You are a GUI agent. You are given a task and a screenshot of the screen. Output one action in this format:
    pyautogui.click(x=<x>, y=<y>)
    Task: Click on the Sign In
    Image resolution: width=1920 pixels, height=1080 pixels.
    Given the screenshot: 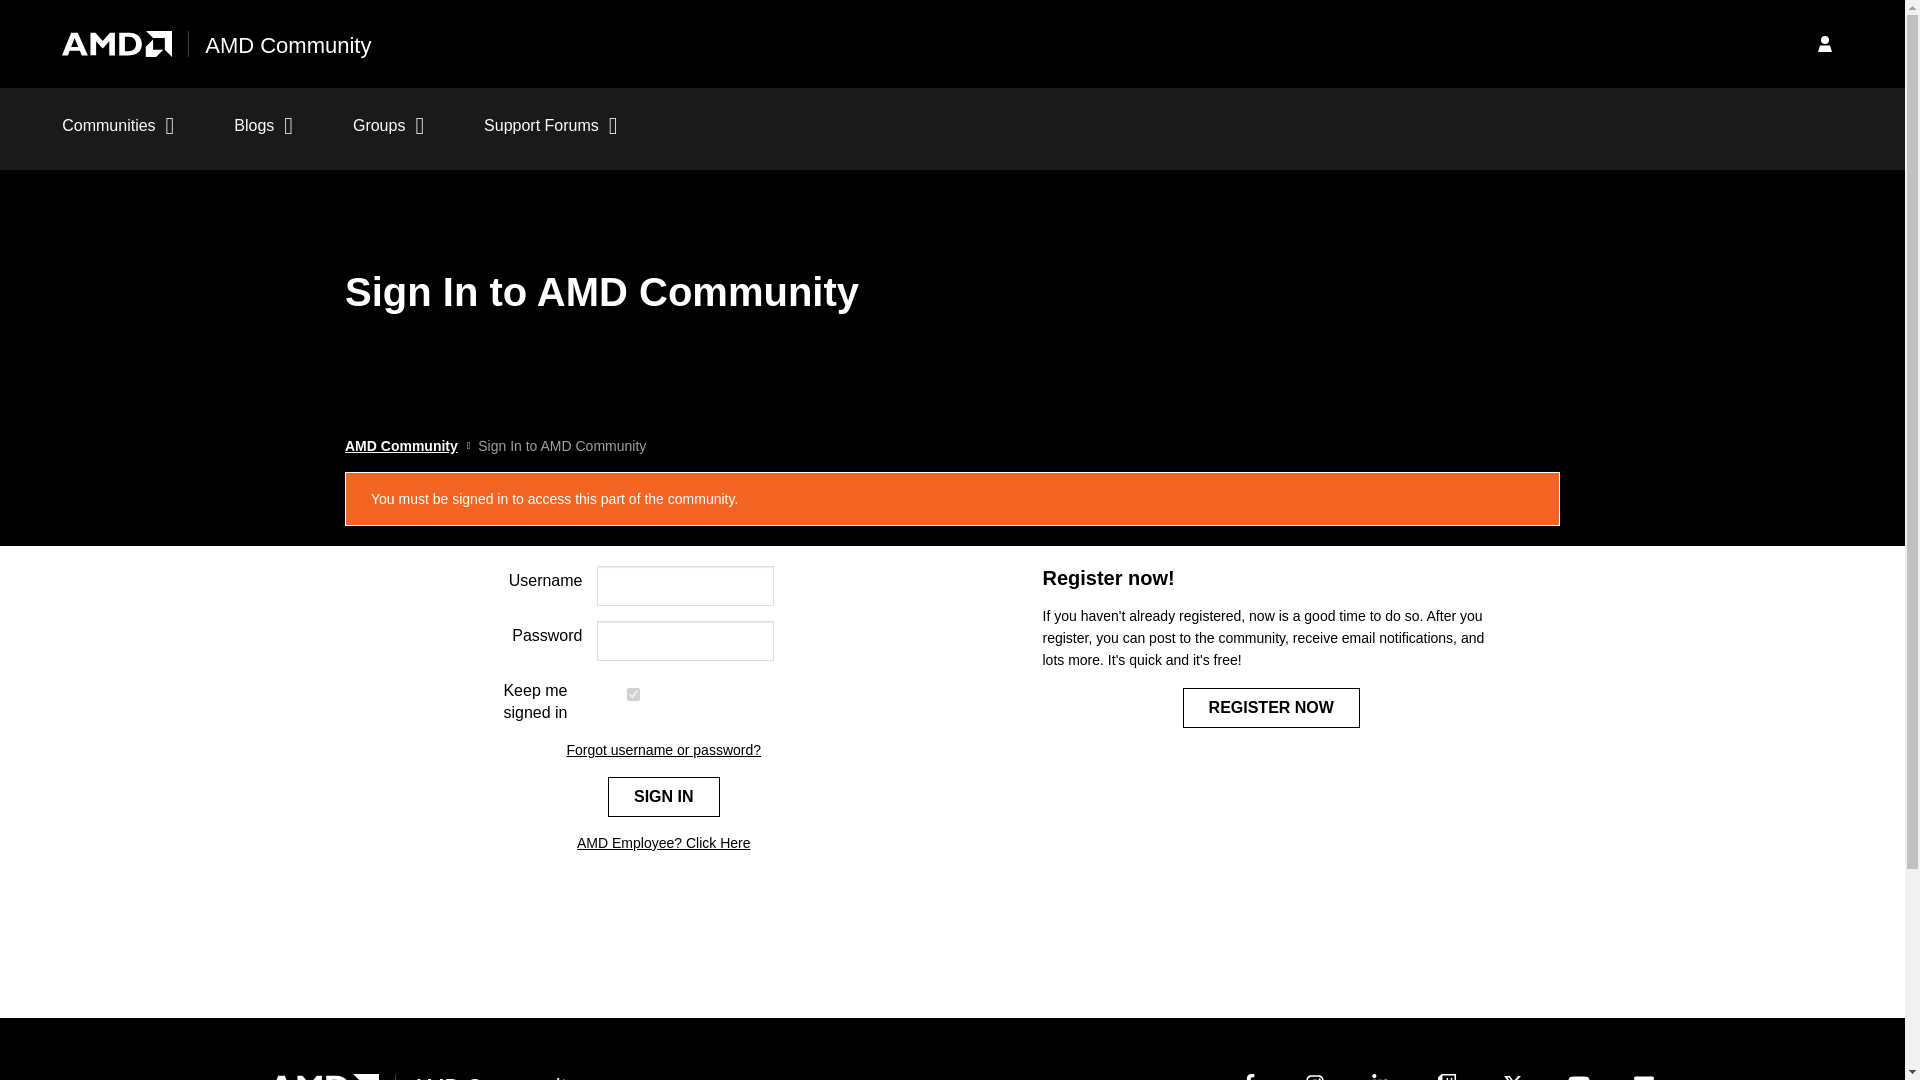 What is the action you would take?
    pyautogui.click(x=664, y=796)
    